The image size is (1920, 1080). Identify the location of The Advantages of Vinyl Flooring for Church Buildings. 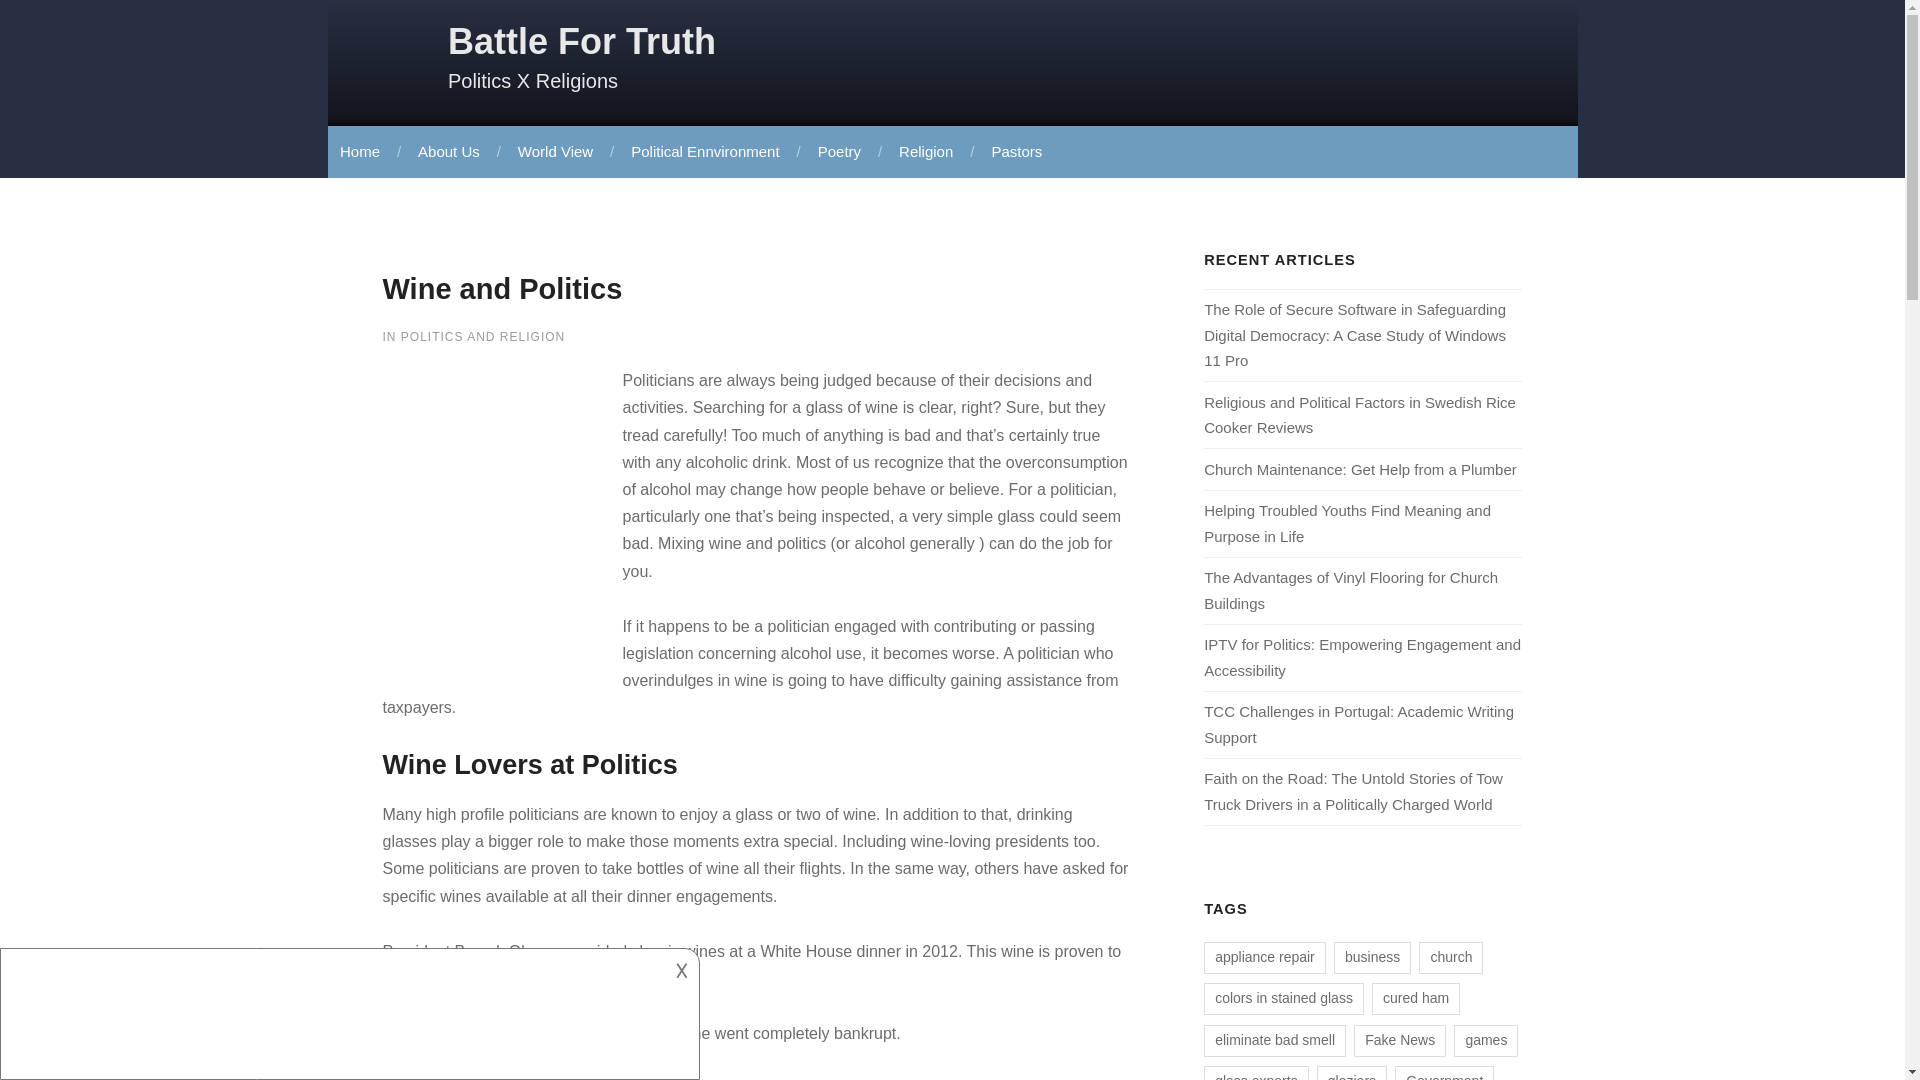
(1350, 590).